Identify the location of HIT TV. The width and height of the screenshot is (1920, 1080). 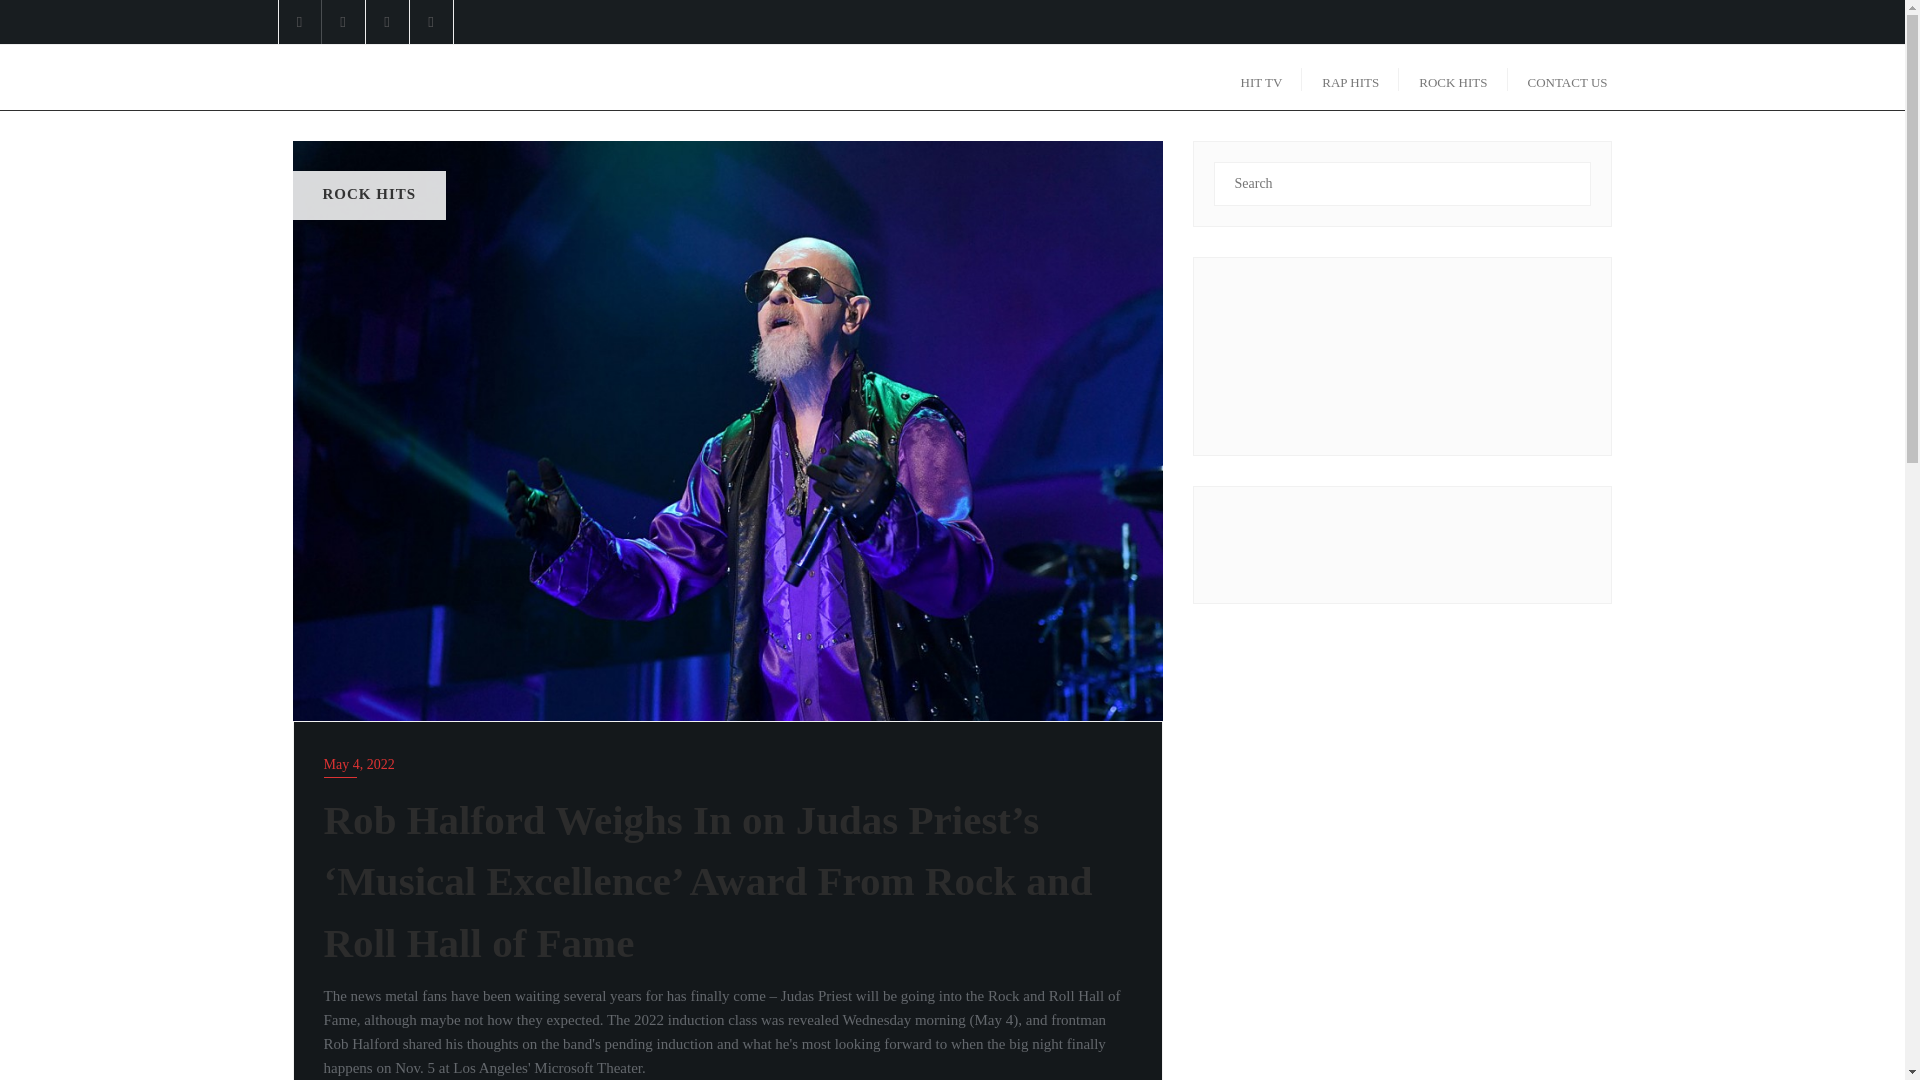
(1262, 78).